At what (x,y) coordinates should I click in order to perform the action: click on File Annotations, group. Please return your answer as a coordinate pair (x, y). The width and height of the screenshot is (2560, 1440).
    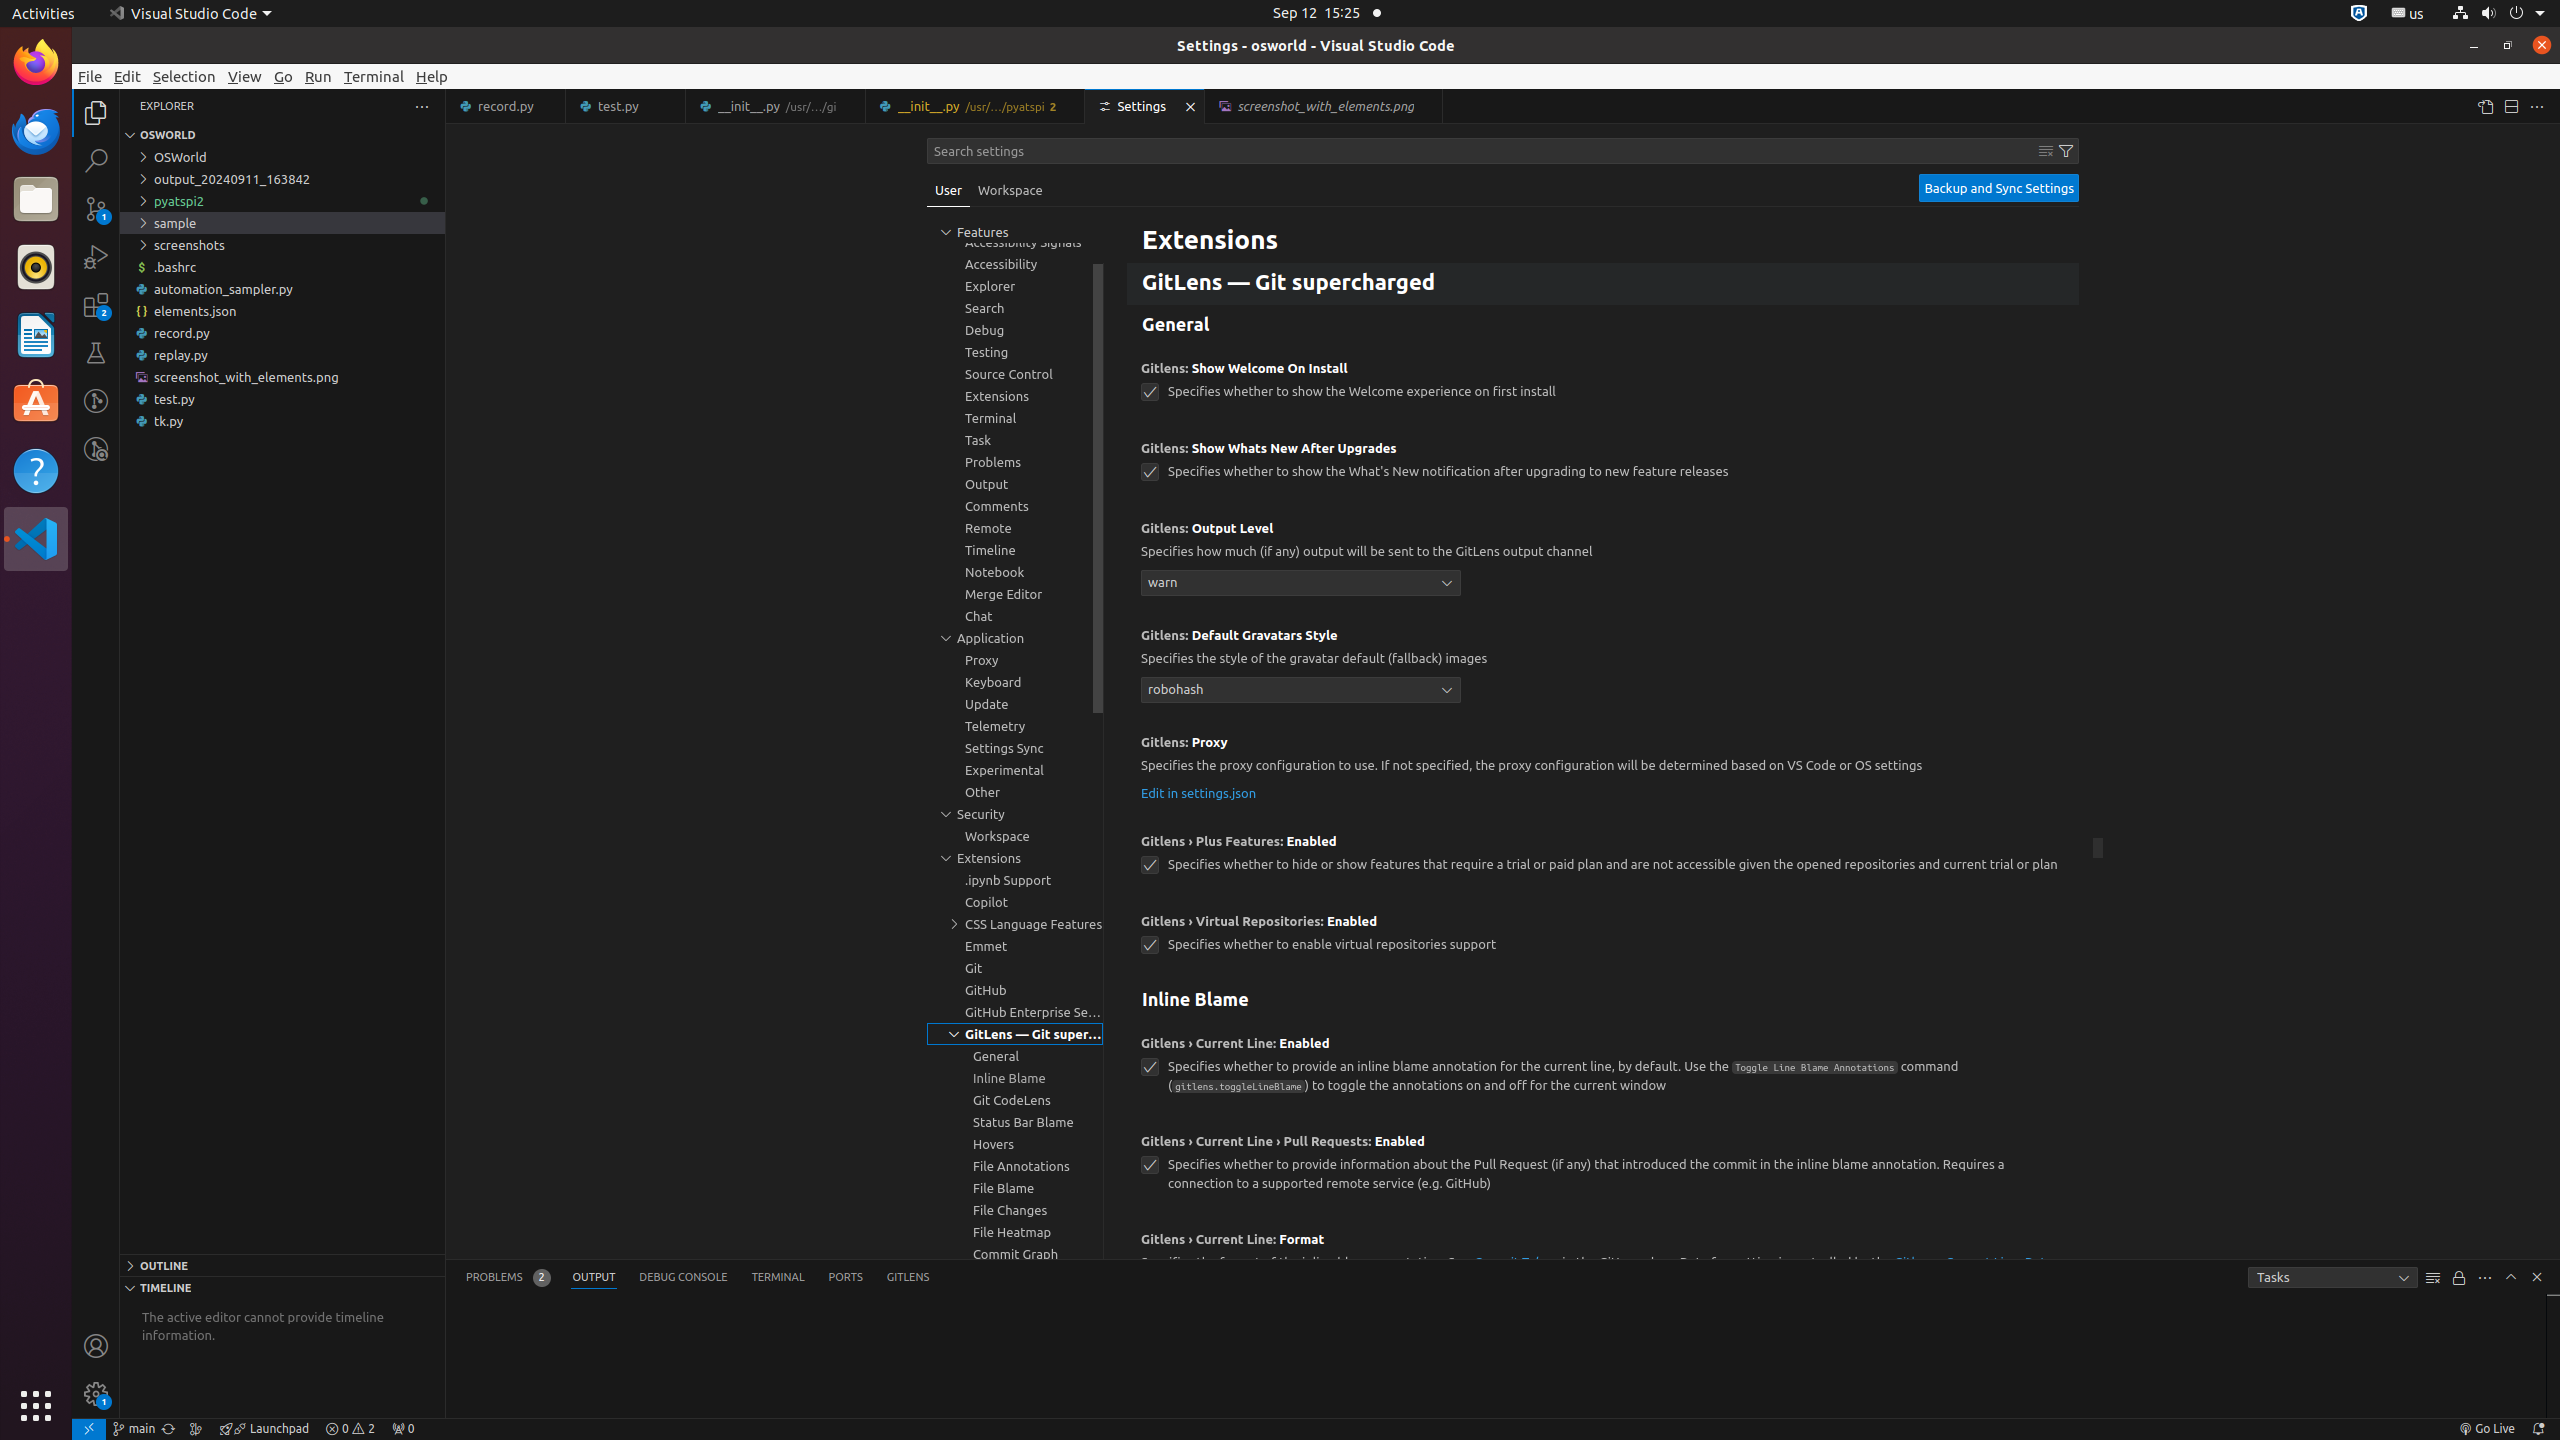
    Looking at the image, I should click on (1015, 1166).